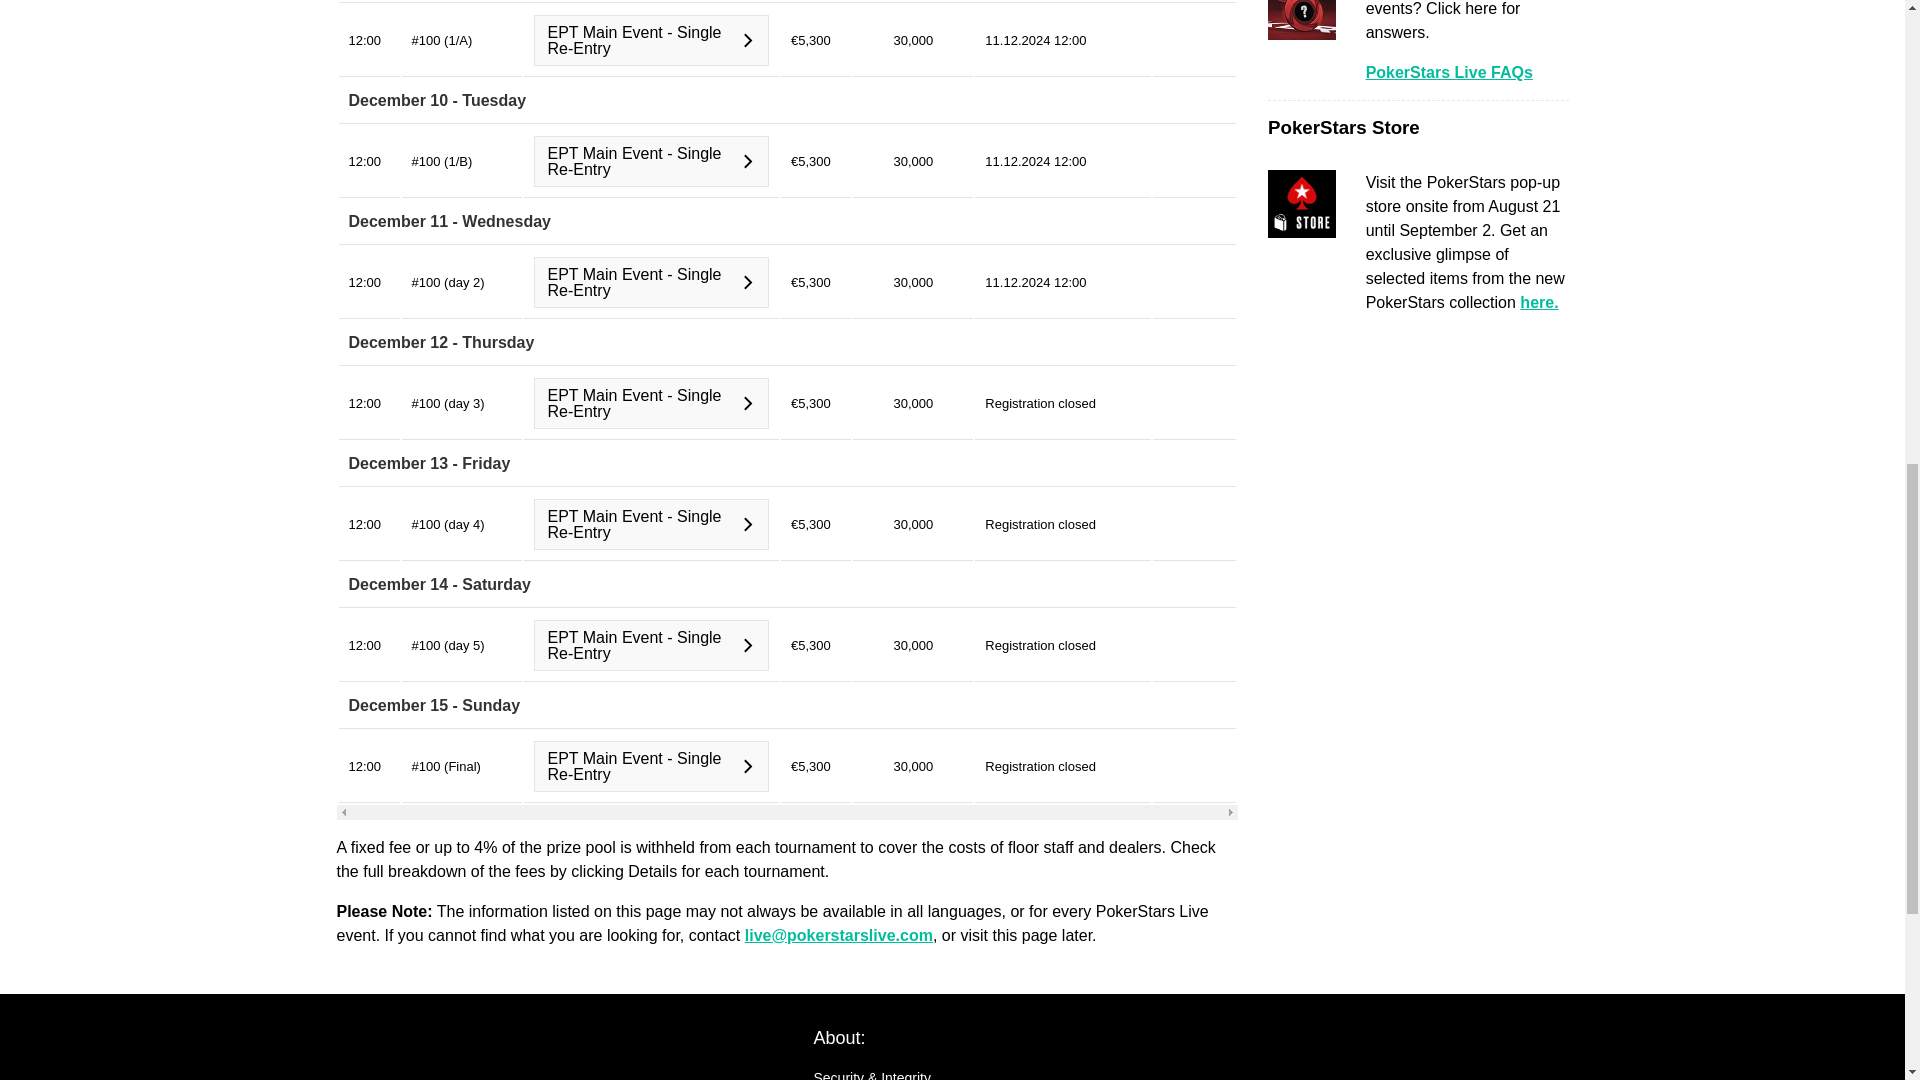  Describe the element at coordinates (652, 282) in the screenshot. I see `EPT Main Event - Single Re-Entry` at that location.